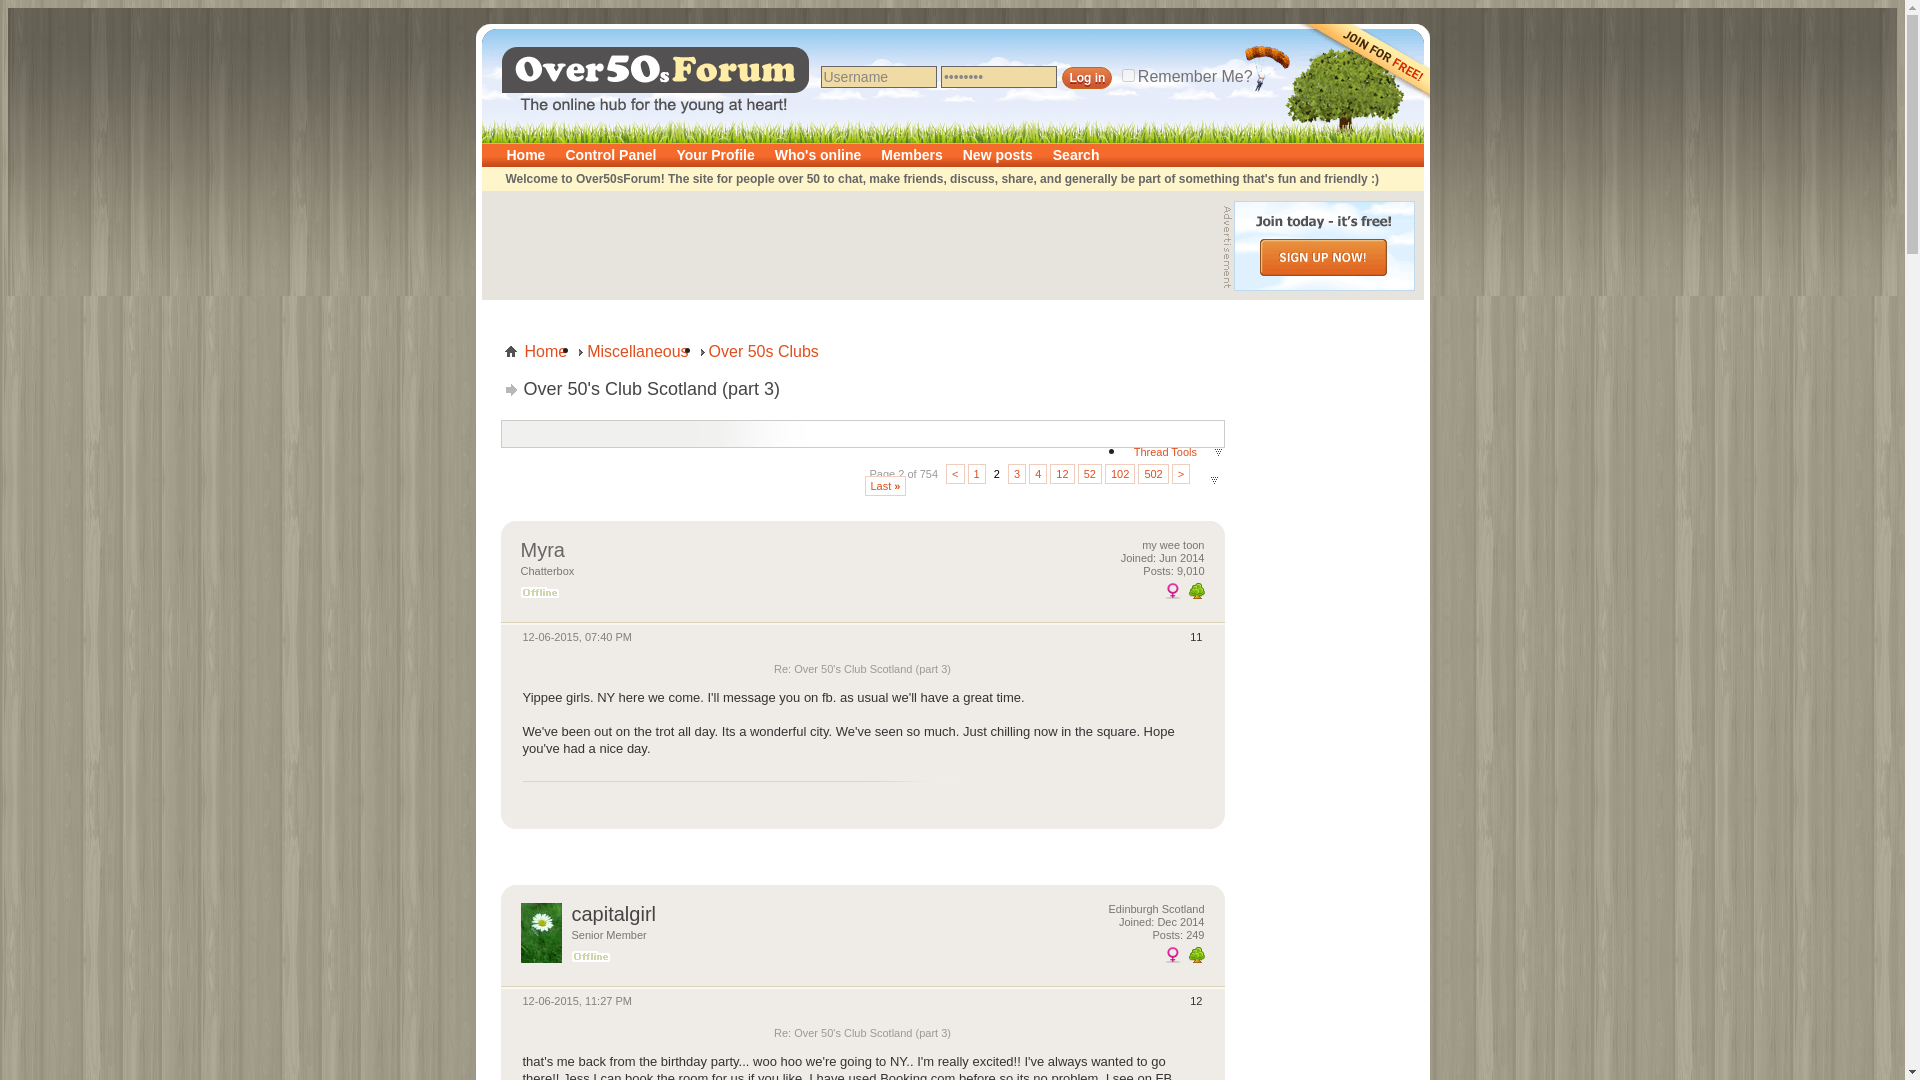 The width and height of the screenshot is (1920, 1080). Describe the element at coordinates (1038, 474) in the screenshot. I see `Show results 31 to 40 of 7,536` at that location.